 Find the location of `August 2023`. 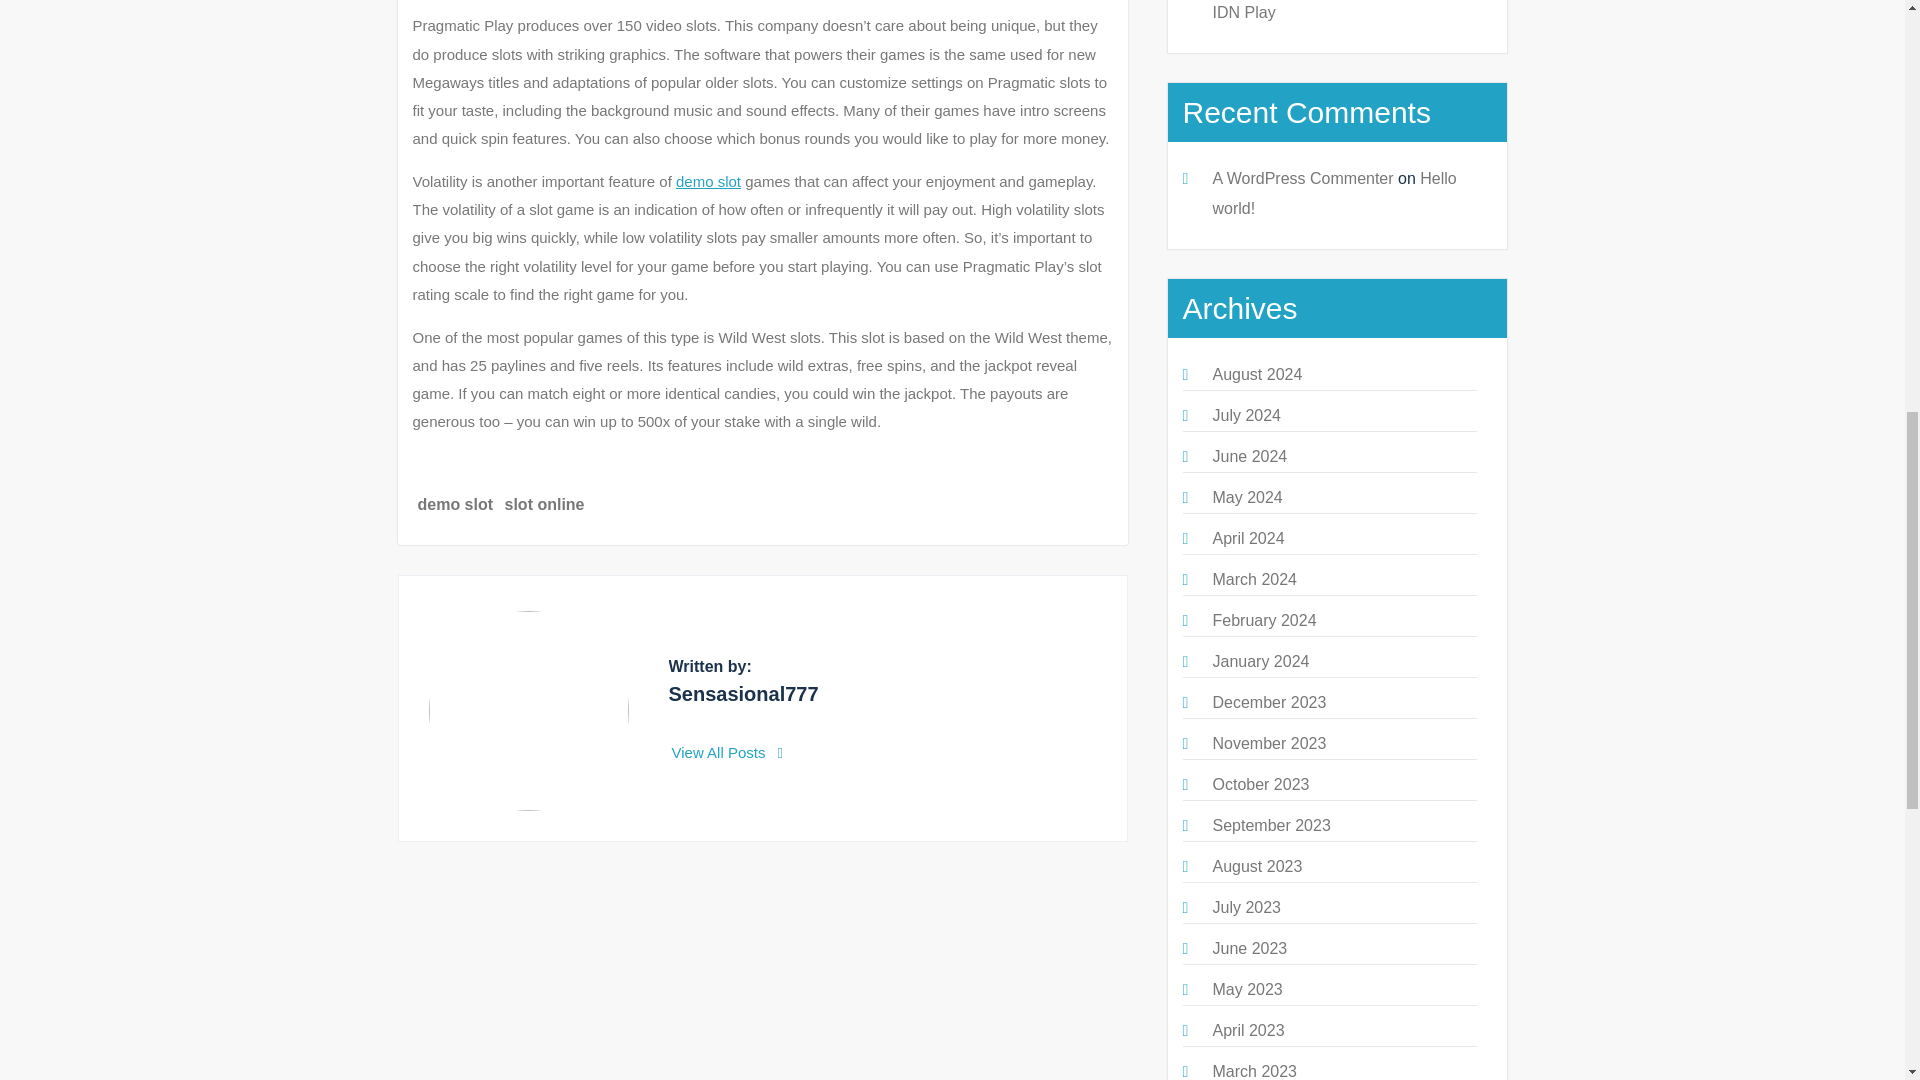

August 2023 is located at coordinates (1256, 866).